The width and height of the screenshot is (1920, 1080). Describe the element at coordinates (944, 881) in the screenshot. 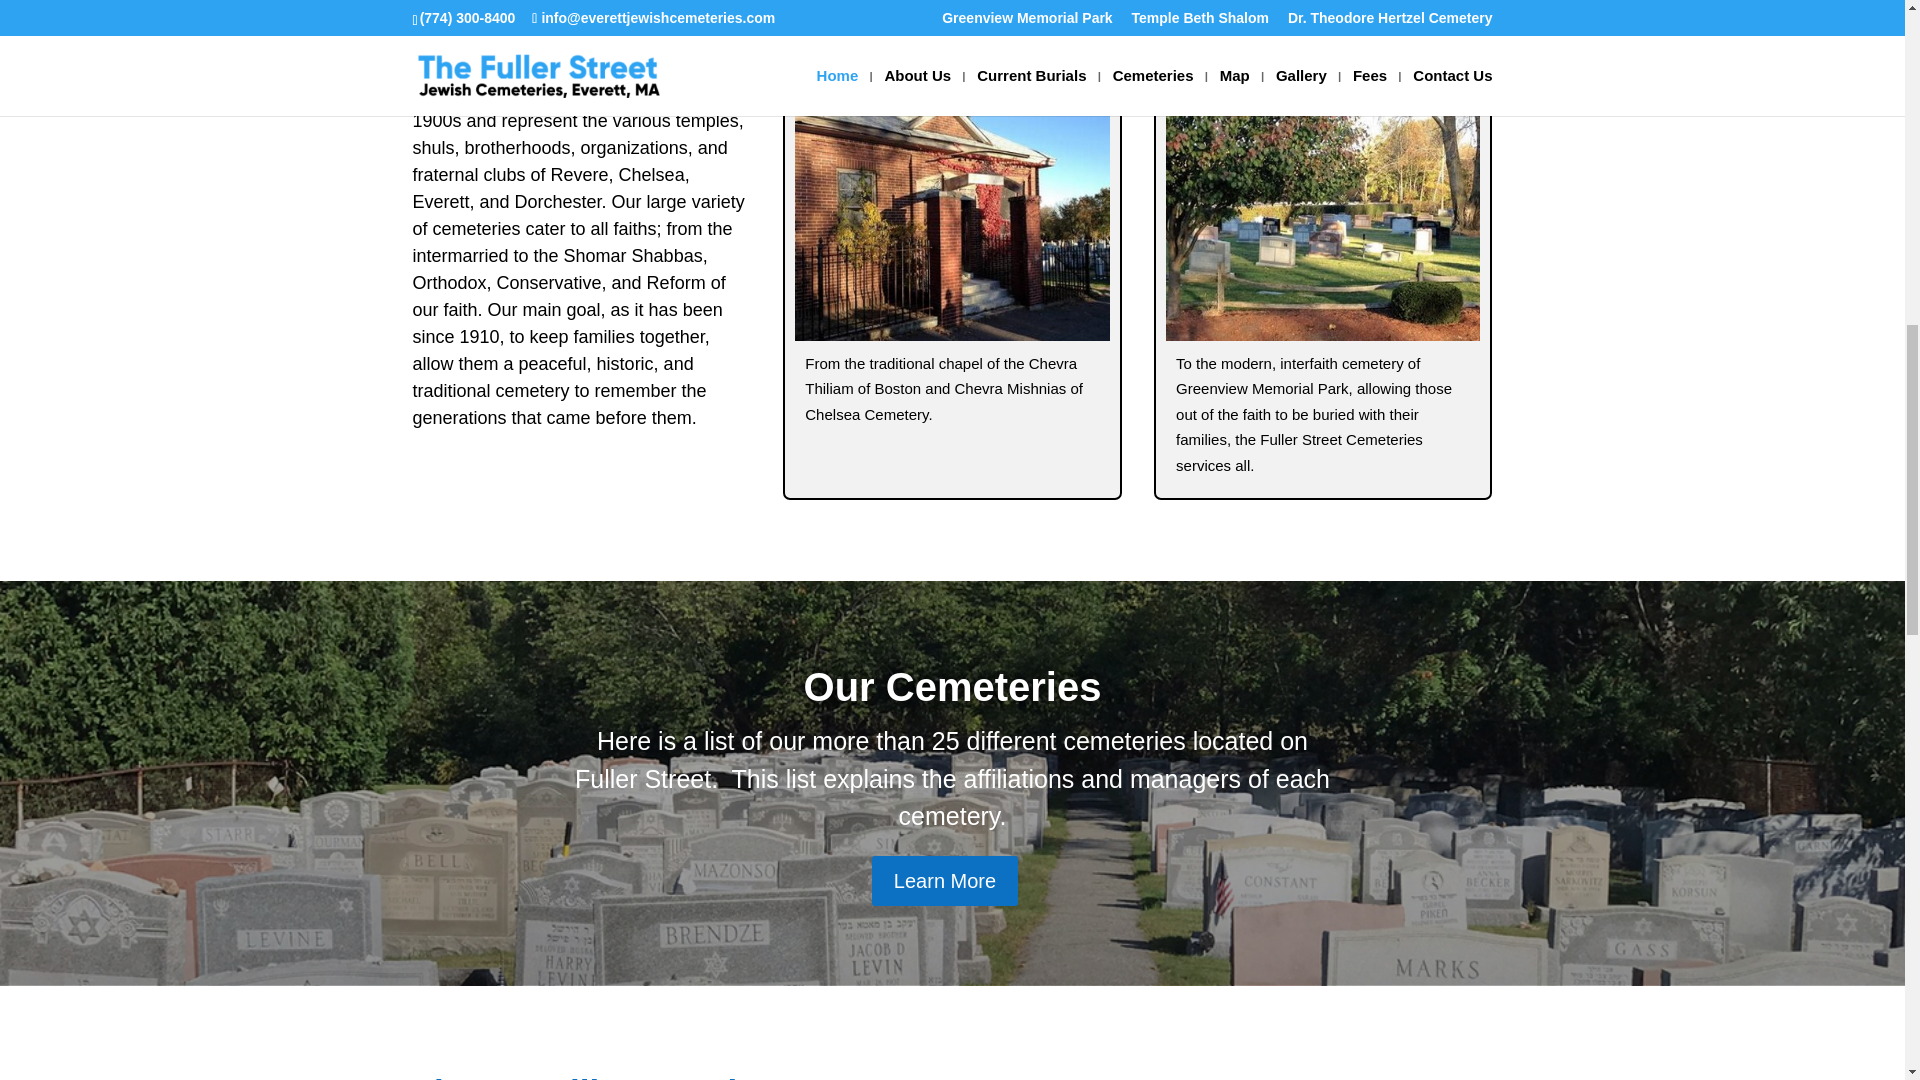

I see `Learn More` at that location.